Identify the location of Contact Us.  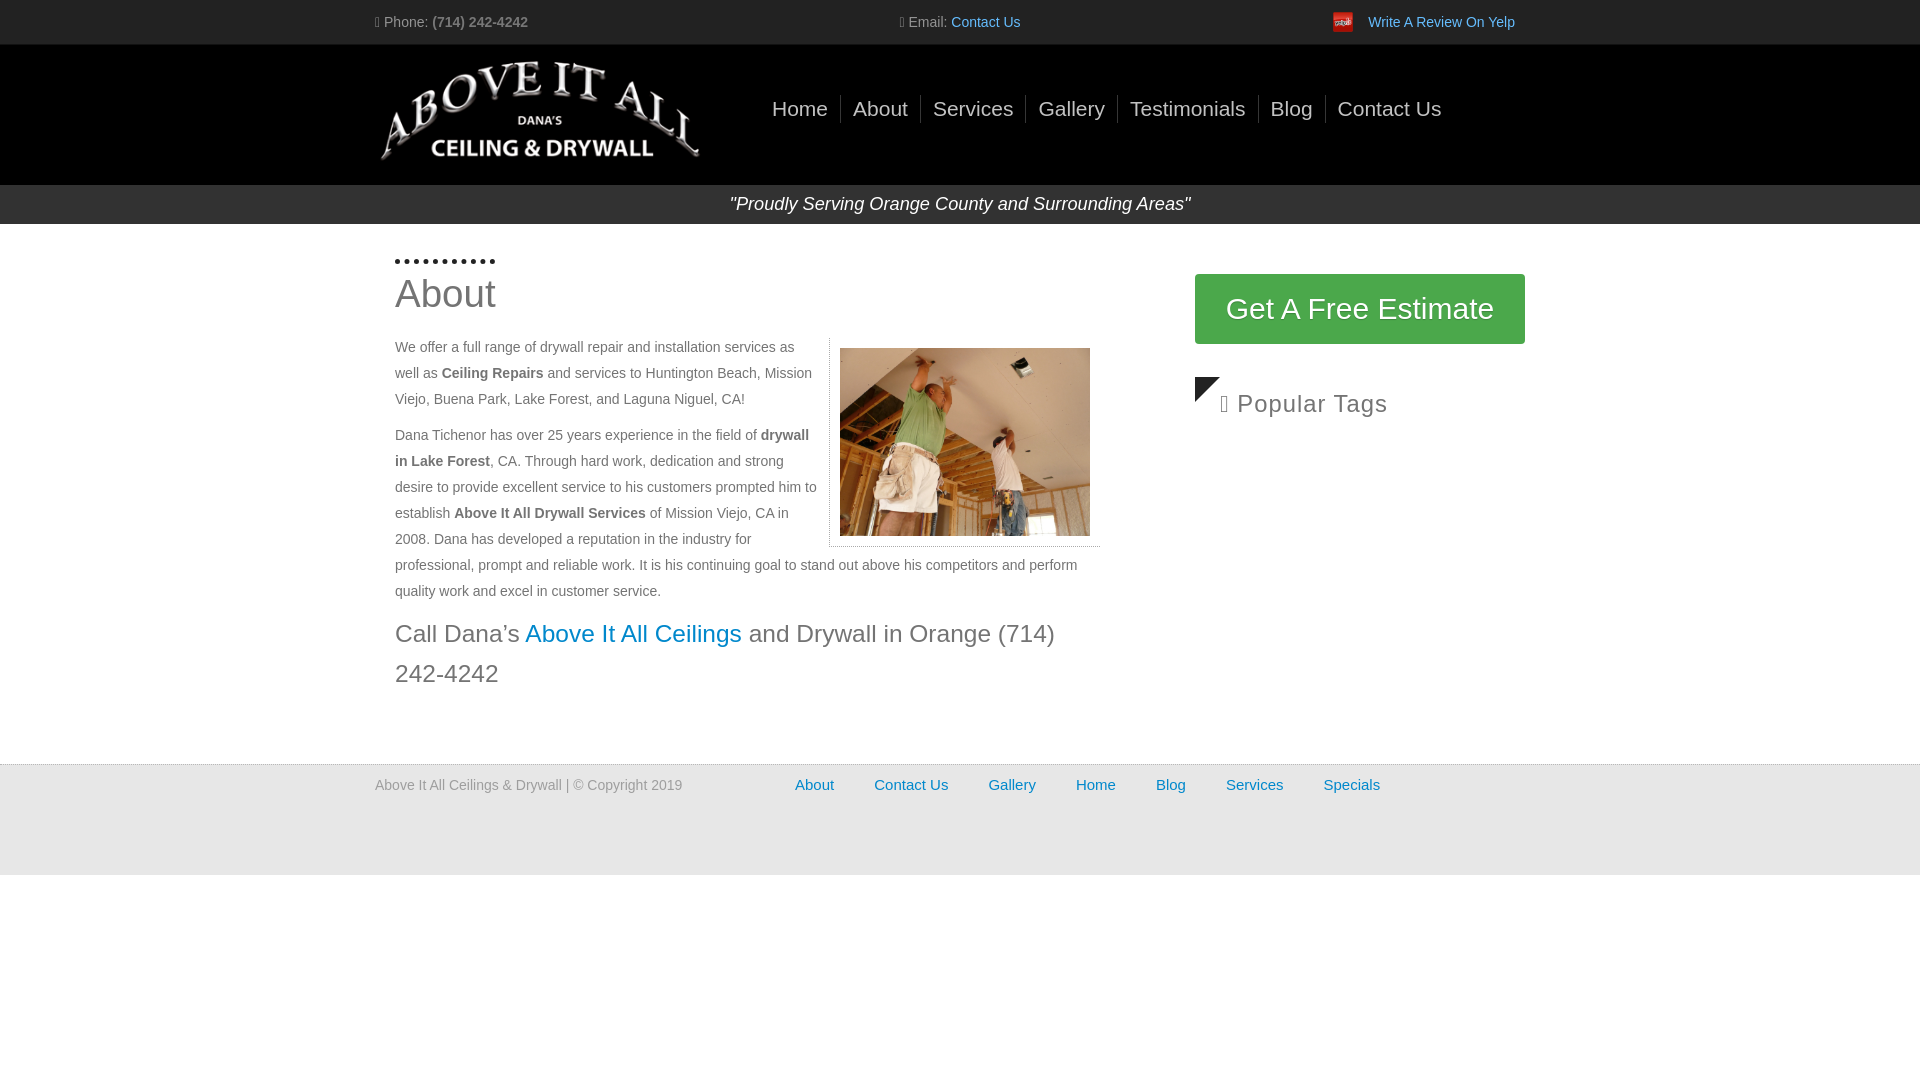
(984, 22).